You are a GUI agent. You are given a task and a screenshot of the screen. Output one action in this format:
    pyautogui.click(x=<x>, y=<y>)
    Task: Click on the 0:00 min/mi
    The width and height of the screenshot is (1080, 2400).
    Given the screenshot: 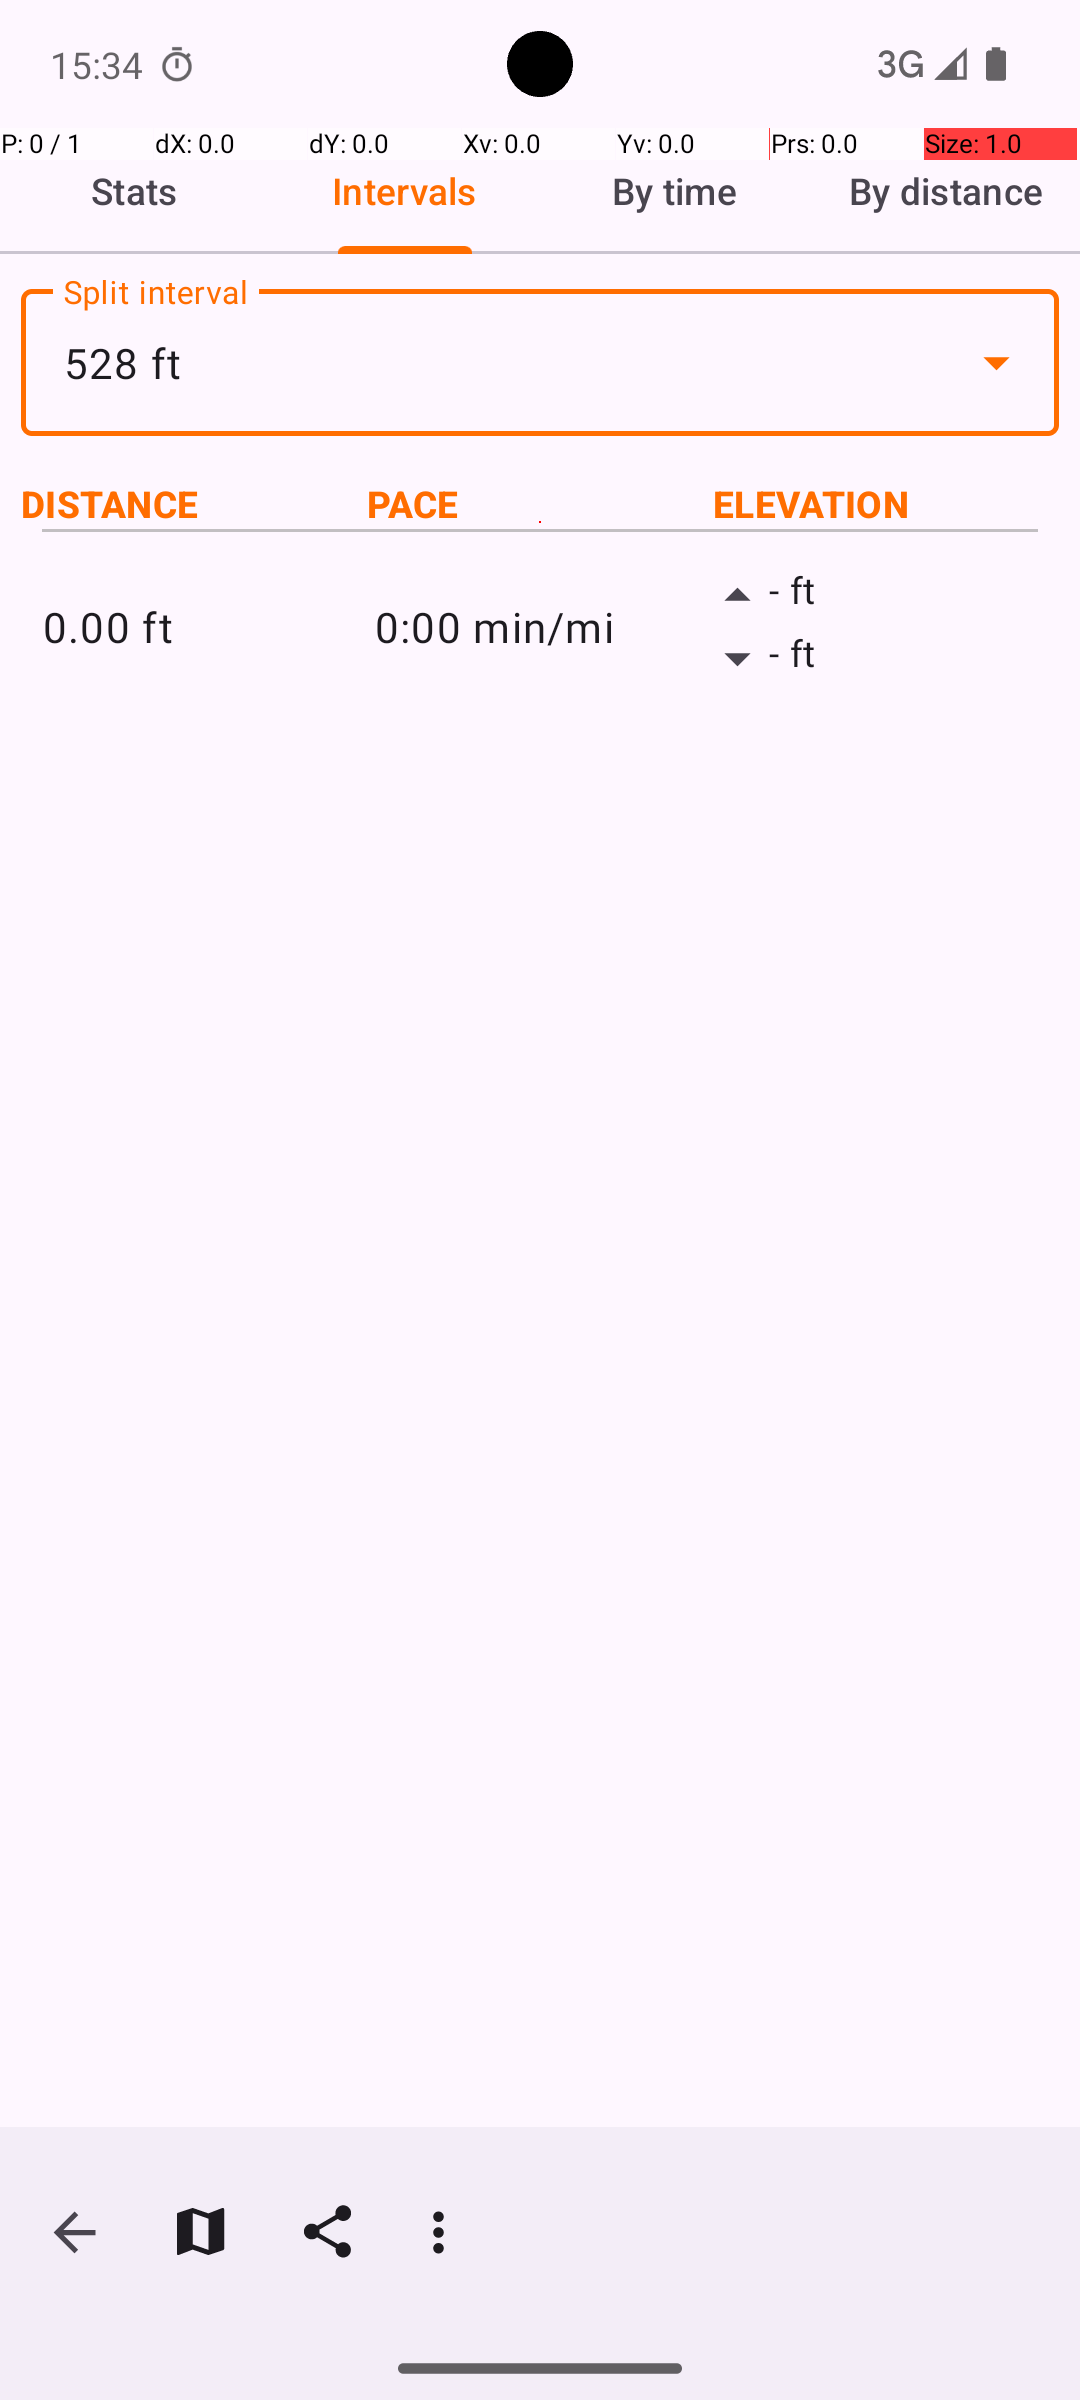 What is the action you would take?
    pyautogui.click(x=540, y=626)
    